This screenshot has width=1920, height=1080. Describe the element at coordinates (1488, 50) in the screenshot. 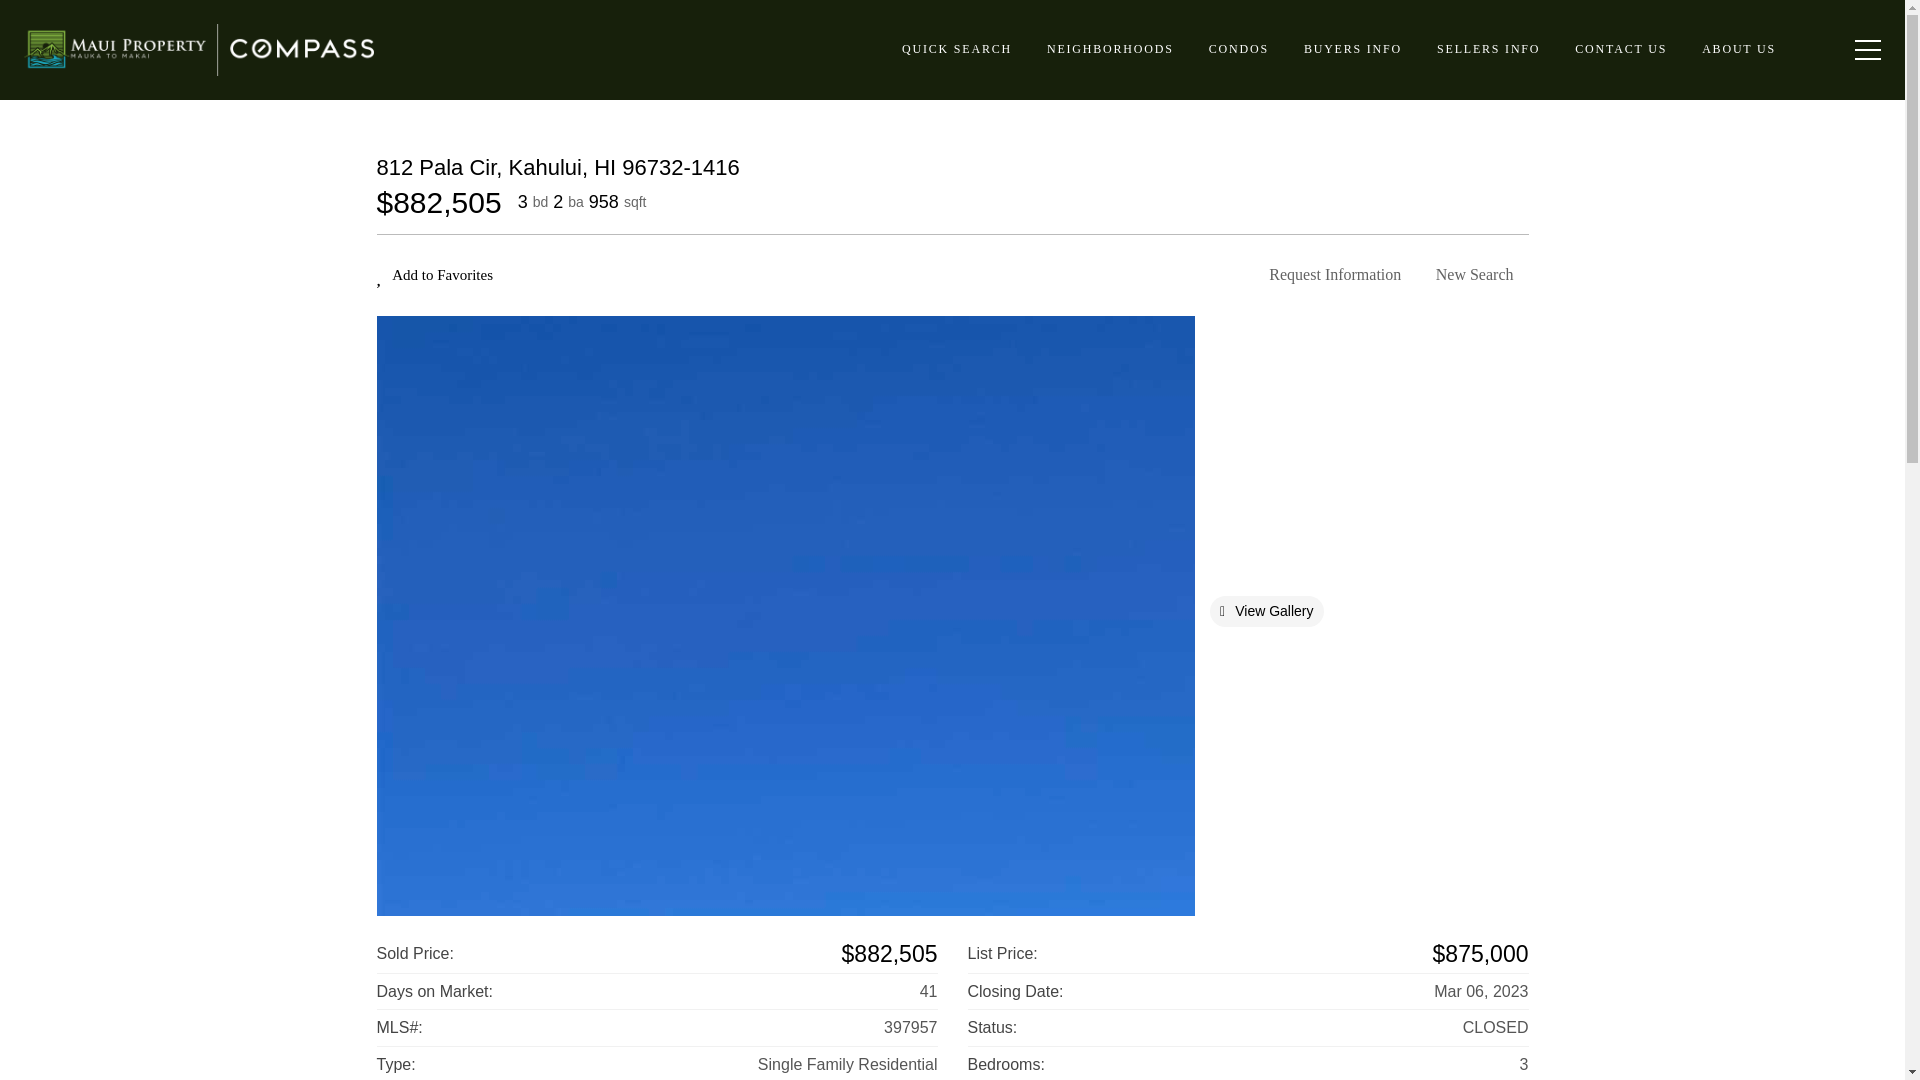

I see `SELLERS INFO` at that location.